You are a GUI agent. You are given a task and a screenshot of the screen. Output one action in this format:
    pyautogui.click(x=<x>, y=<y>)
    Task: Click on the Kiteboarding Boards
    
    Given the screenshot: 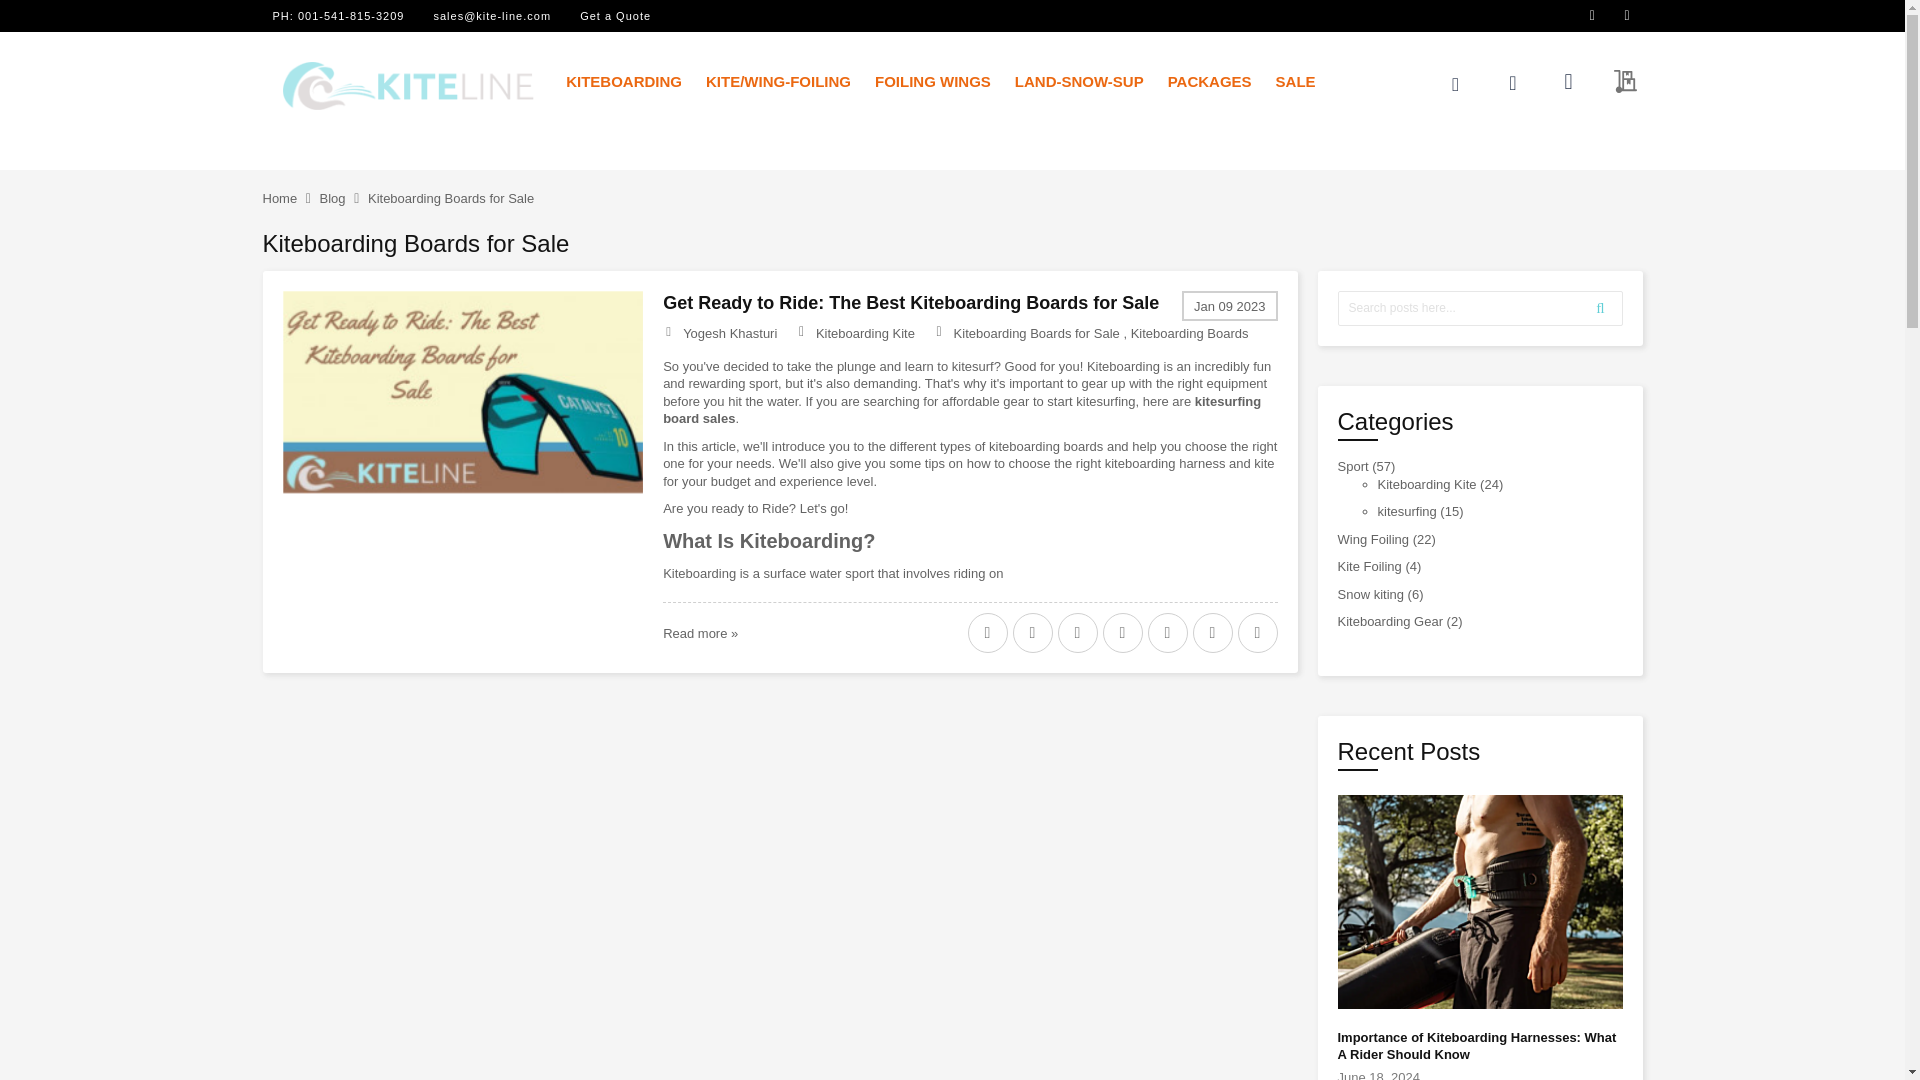 What is the action you would take?
    pyautogui.click(x=1190, y=334)
    